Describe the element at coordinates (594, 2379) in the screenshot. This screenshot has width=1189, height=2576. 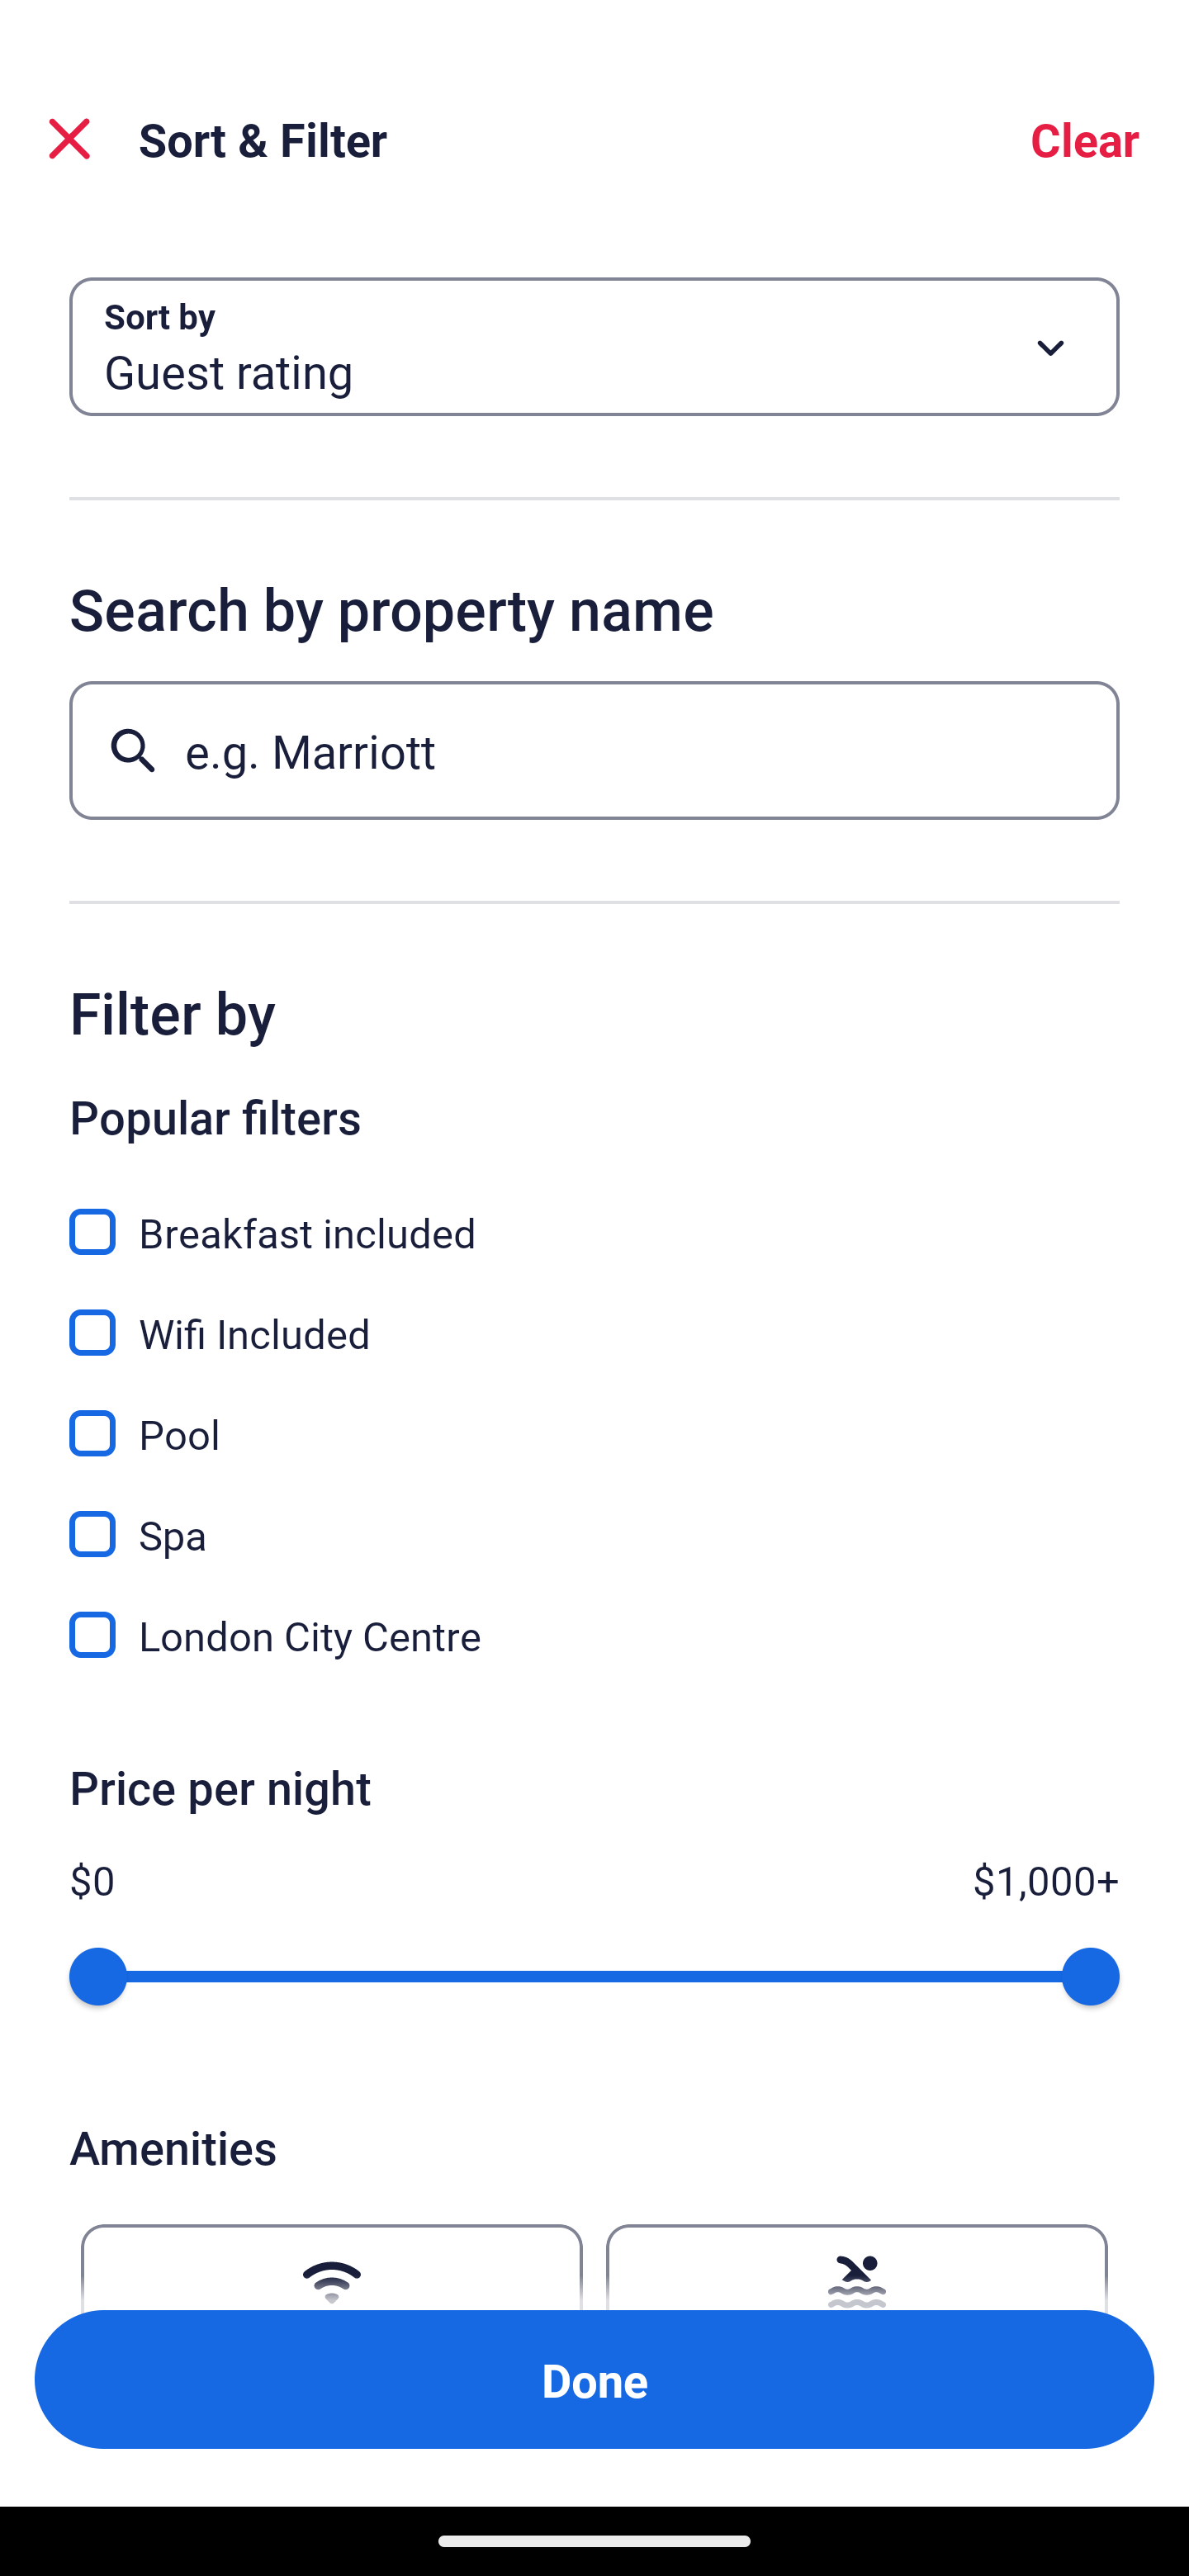
I see `Apply and close Sort and Filter Done` at that location.